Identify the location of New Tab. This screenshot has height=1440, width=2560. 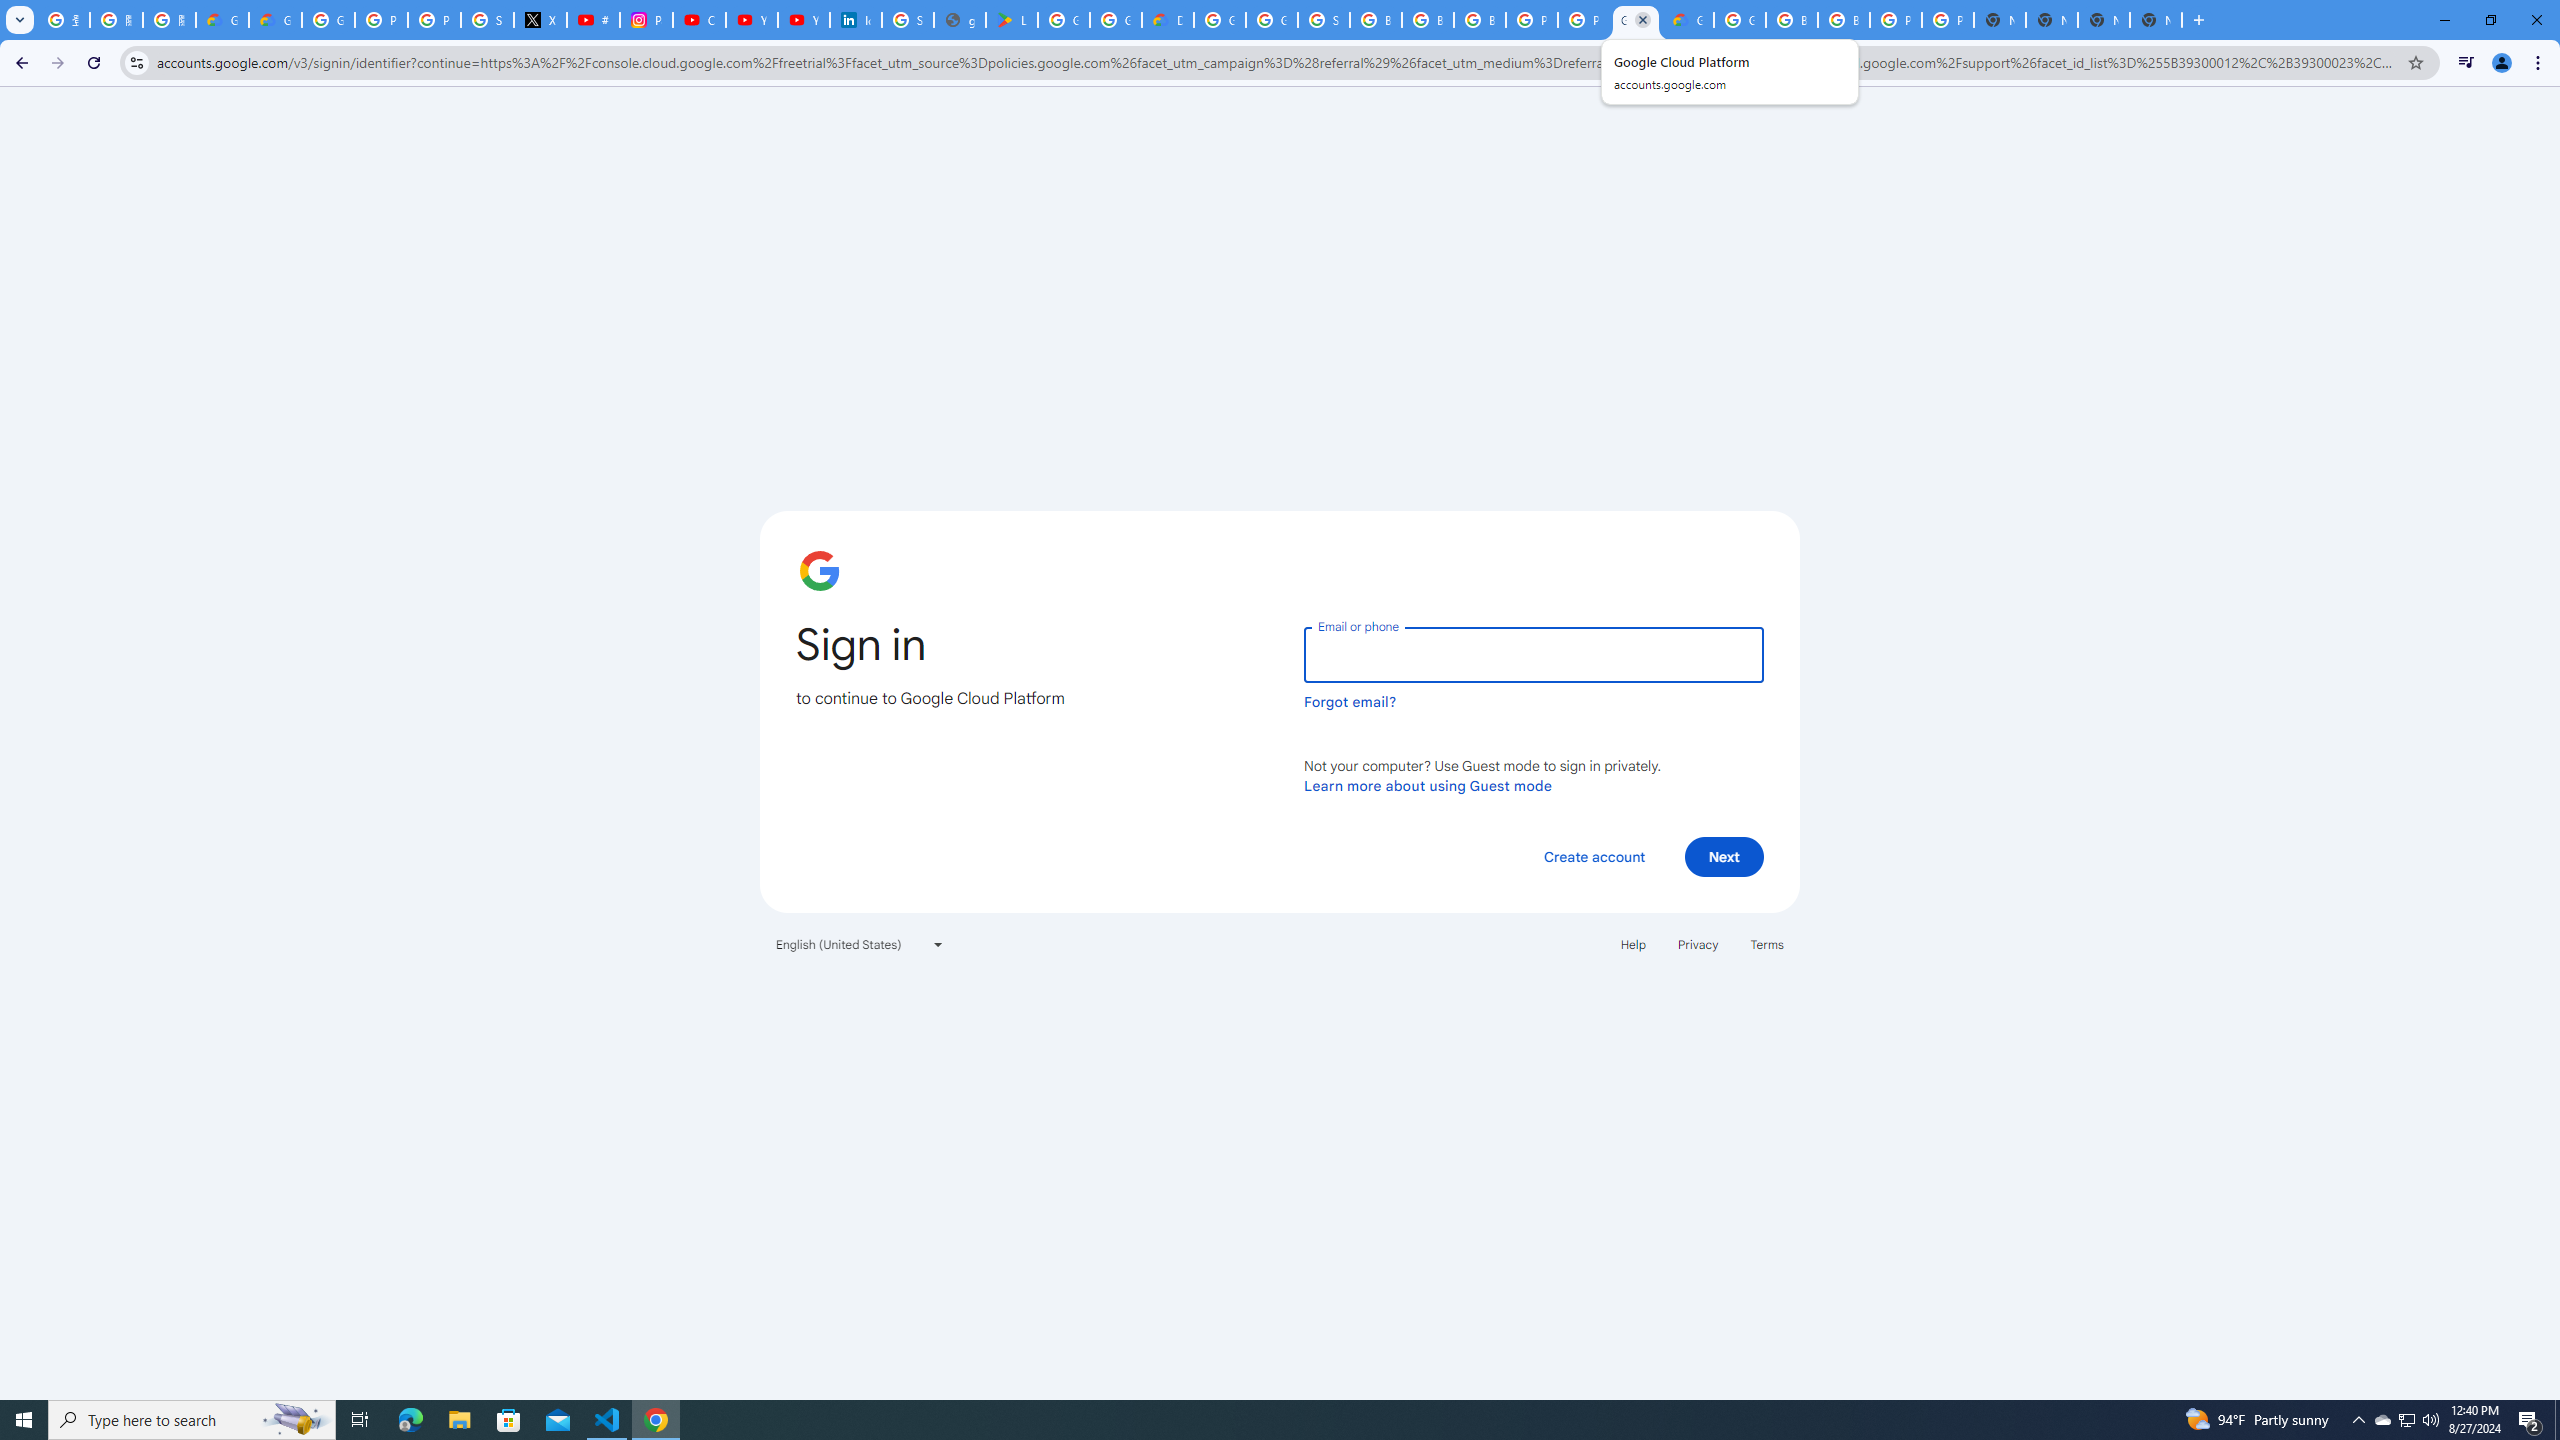
(2156, 20).